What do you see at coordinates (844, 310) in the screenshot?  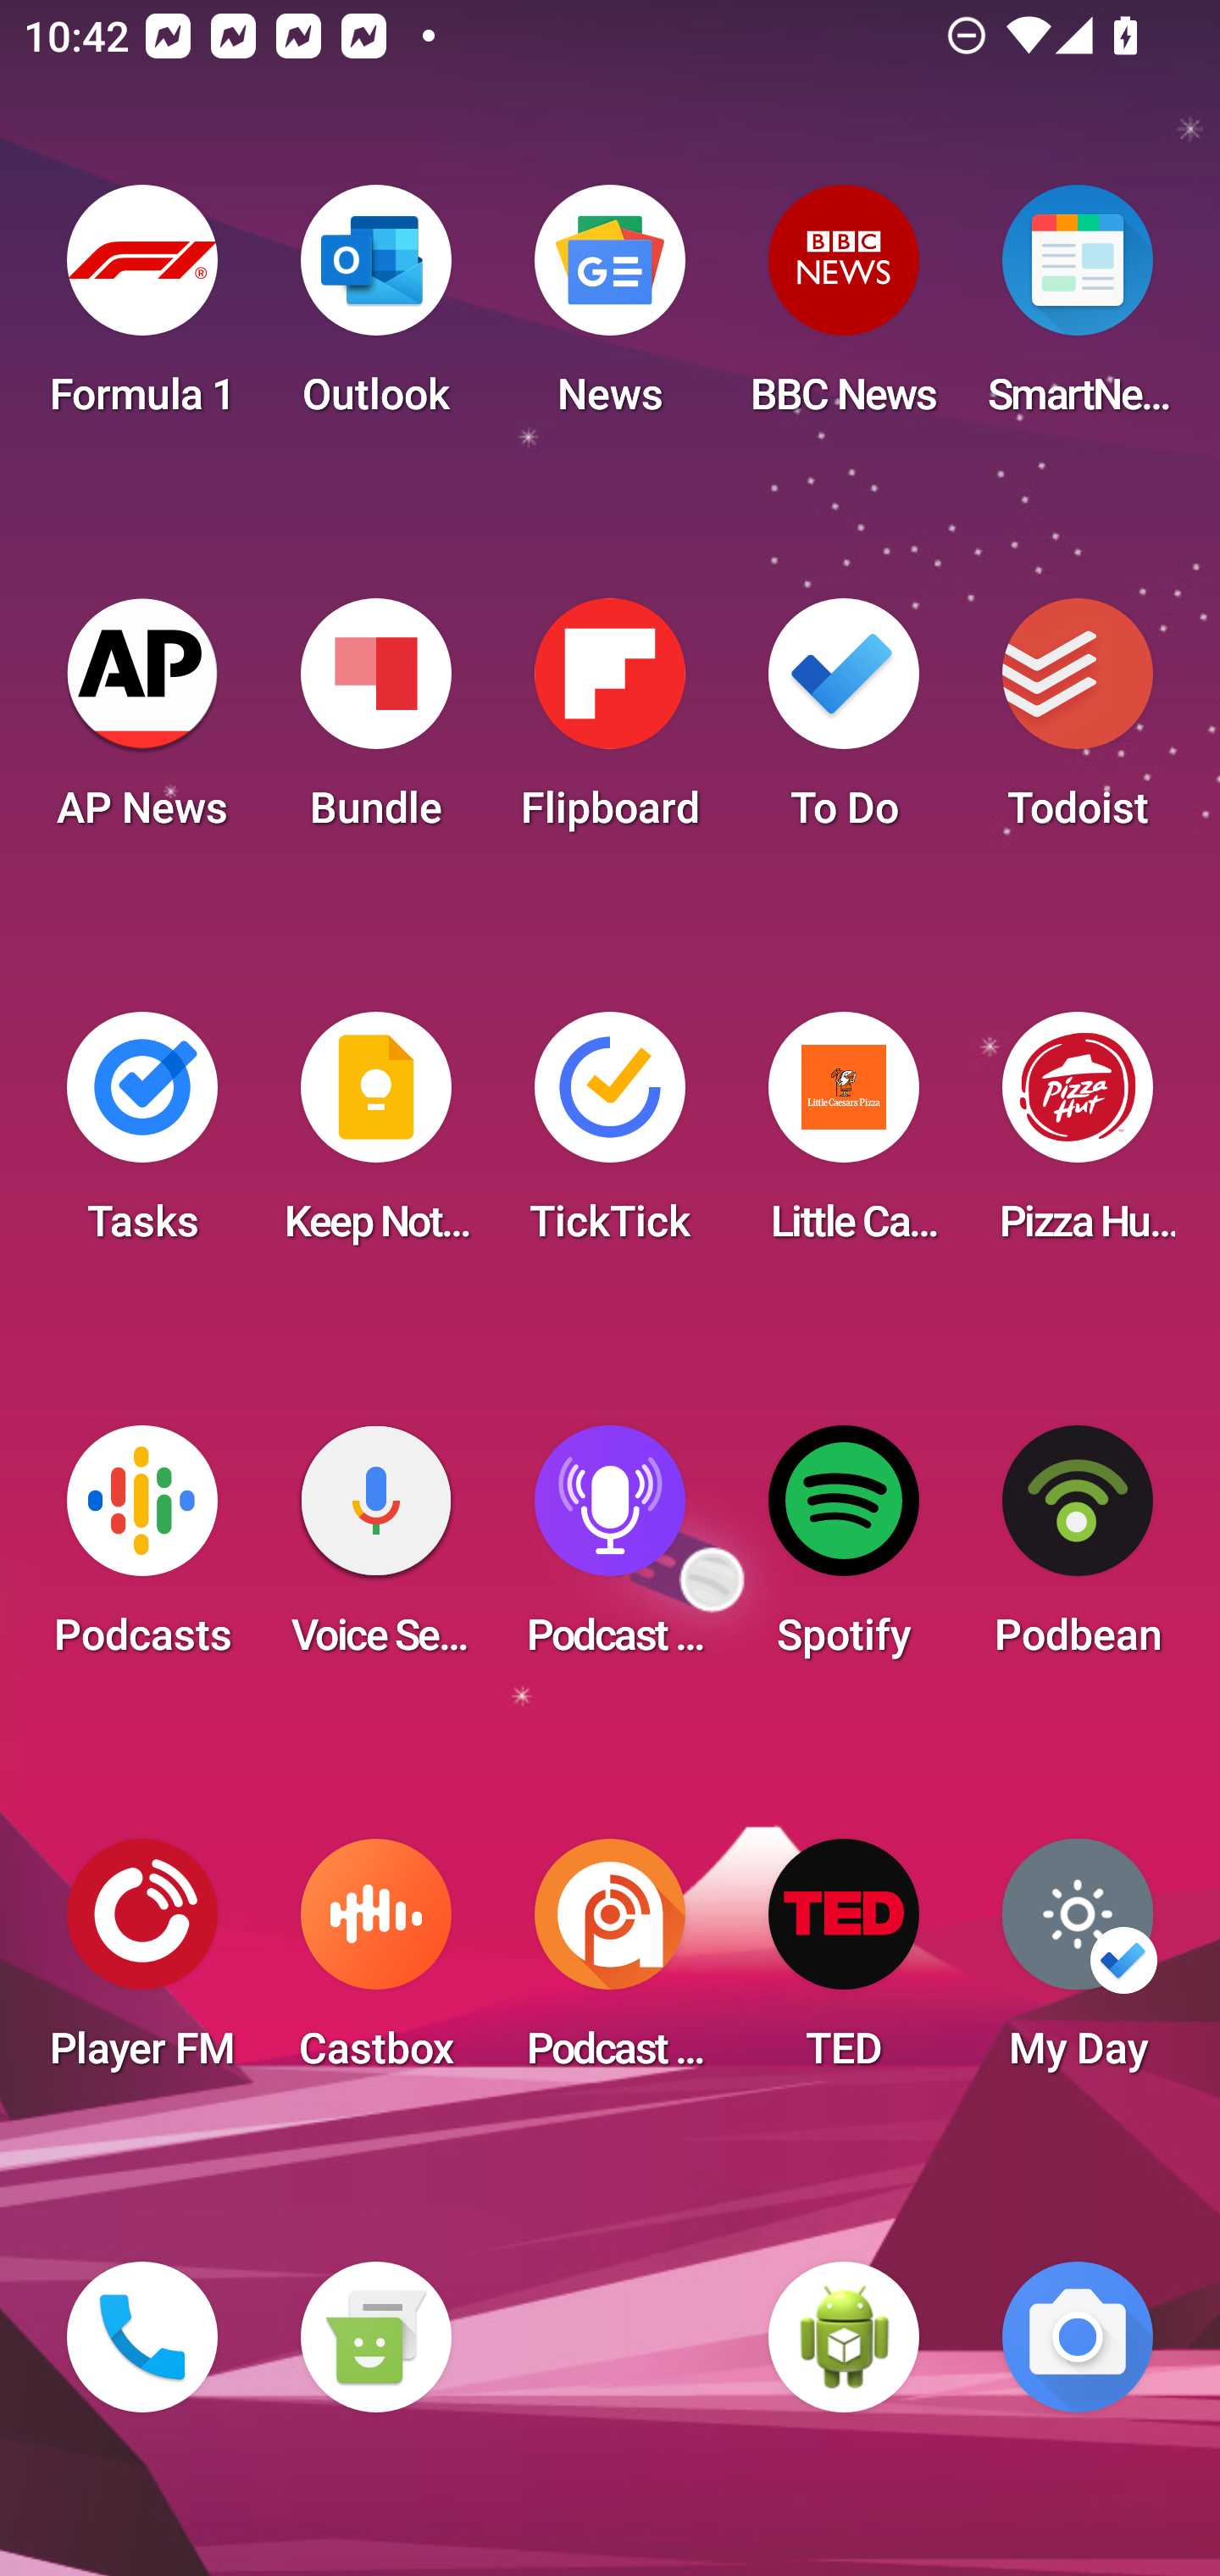 I see `BBC News` at bounding box center [844, 310].